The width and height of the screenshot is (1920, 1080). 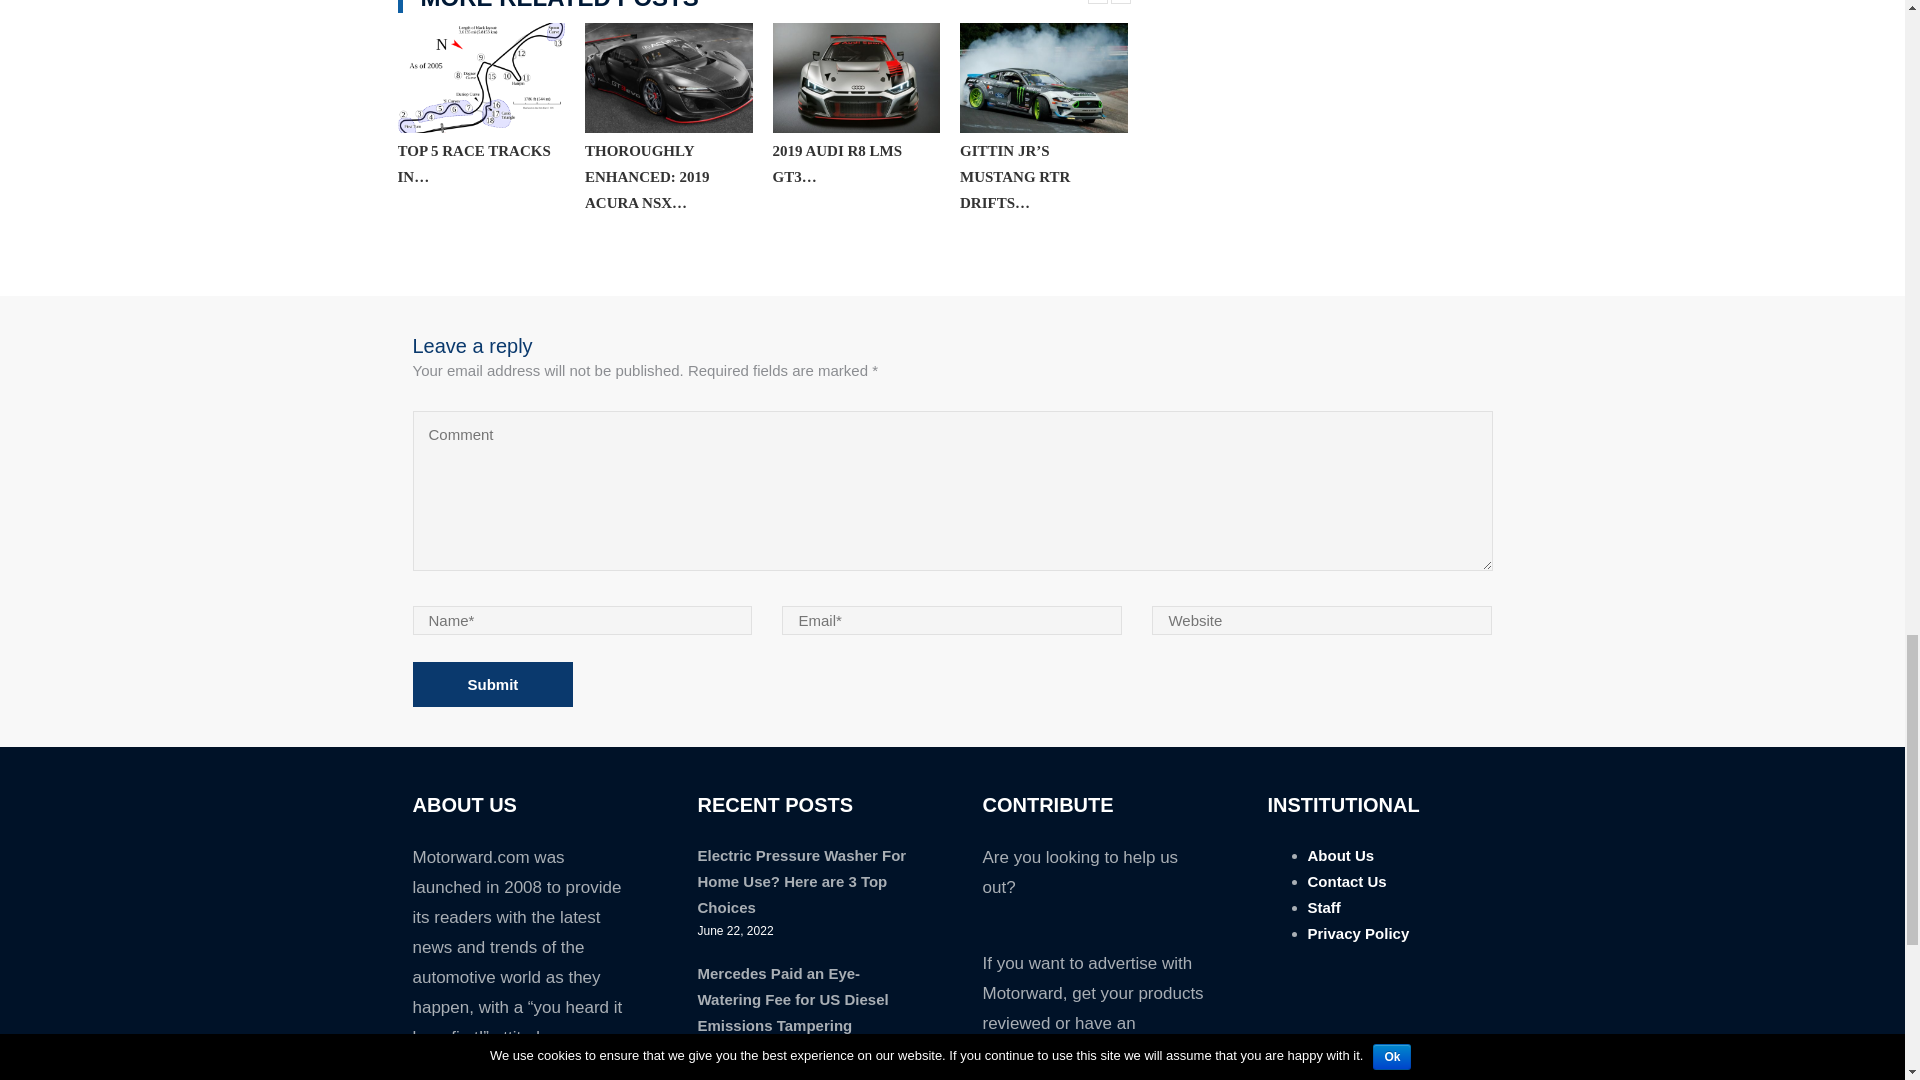 What do you see at coordinates (856, 77) in the screenshot?
I see `2019 Audi R8 LMS GT3 0 550x360` at bounding box center [856, 77].